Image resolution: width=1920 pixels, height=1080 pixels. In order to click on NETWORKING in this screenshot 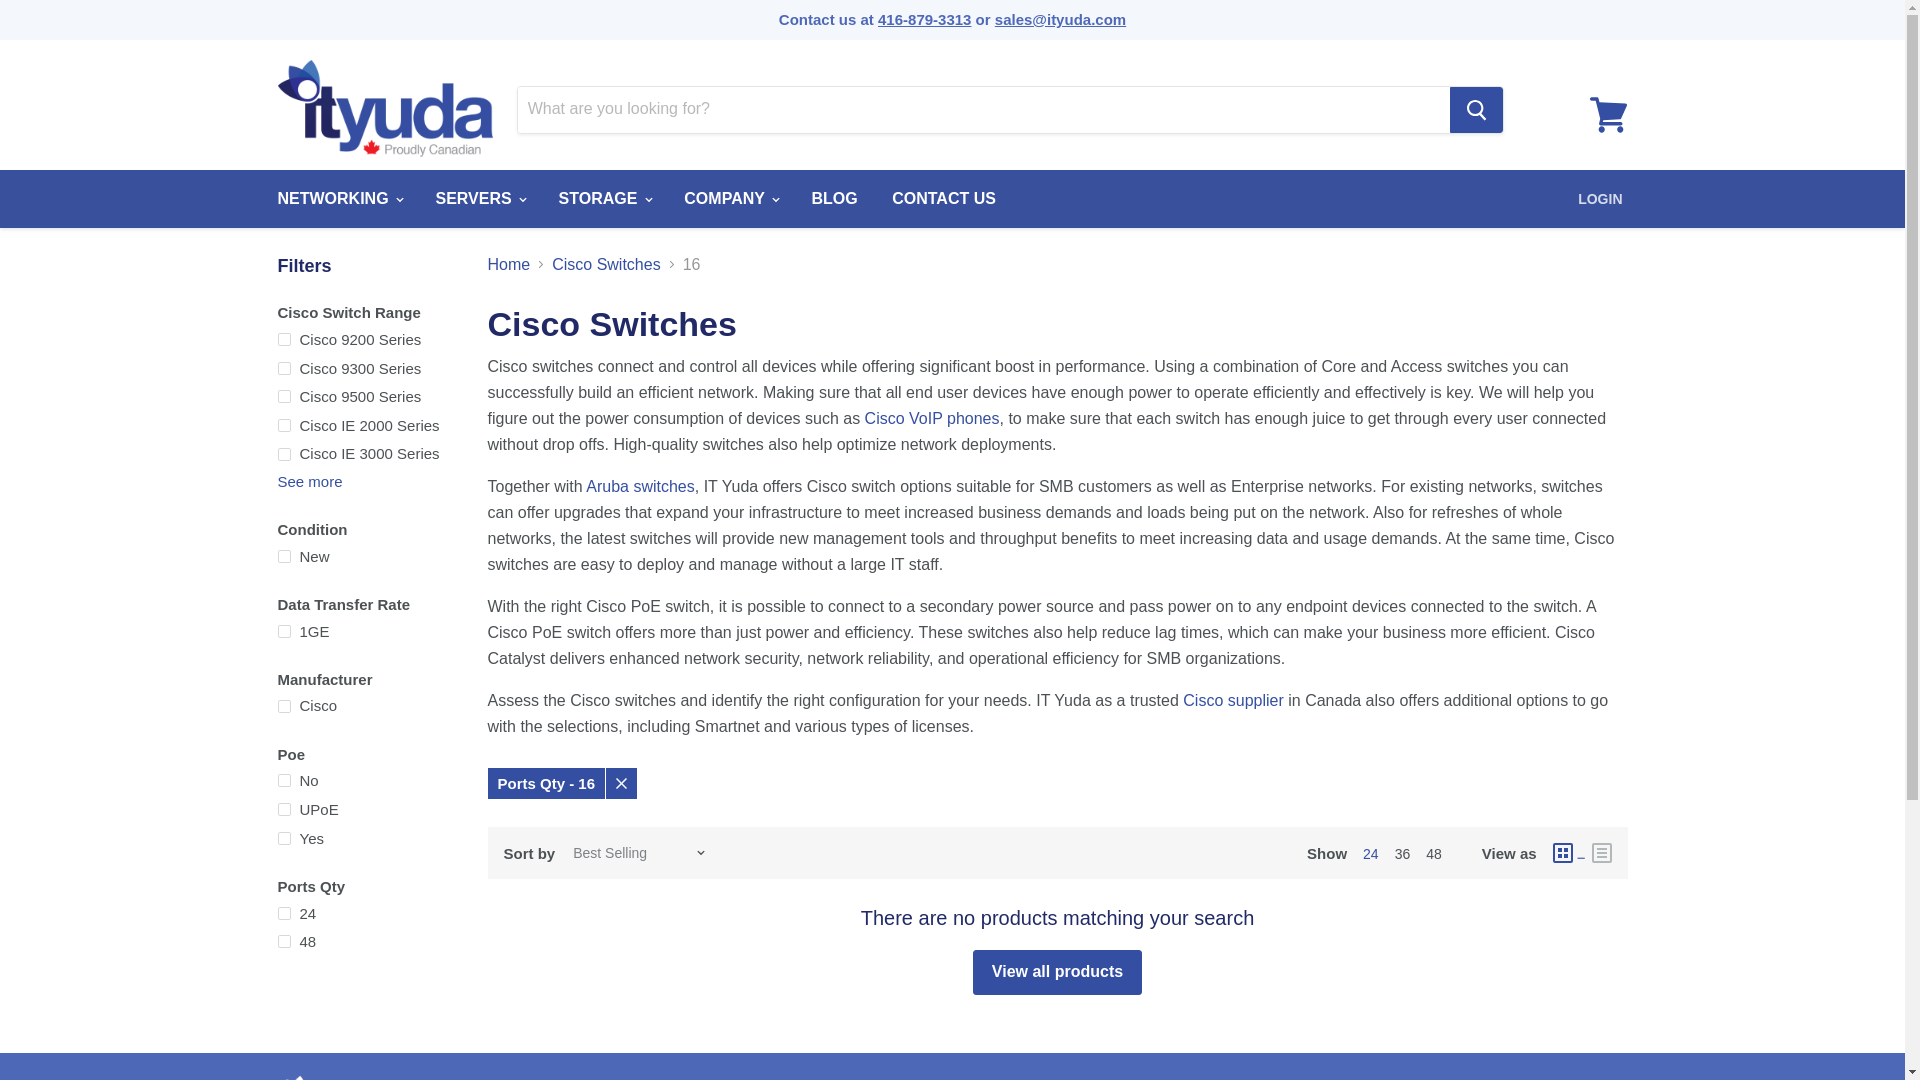, I will do `click(338, 199)`.